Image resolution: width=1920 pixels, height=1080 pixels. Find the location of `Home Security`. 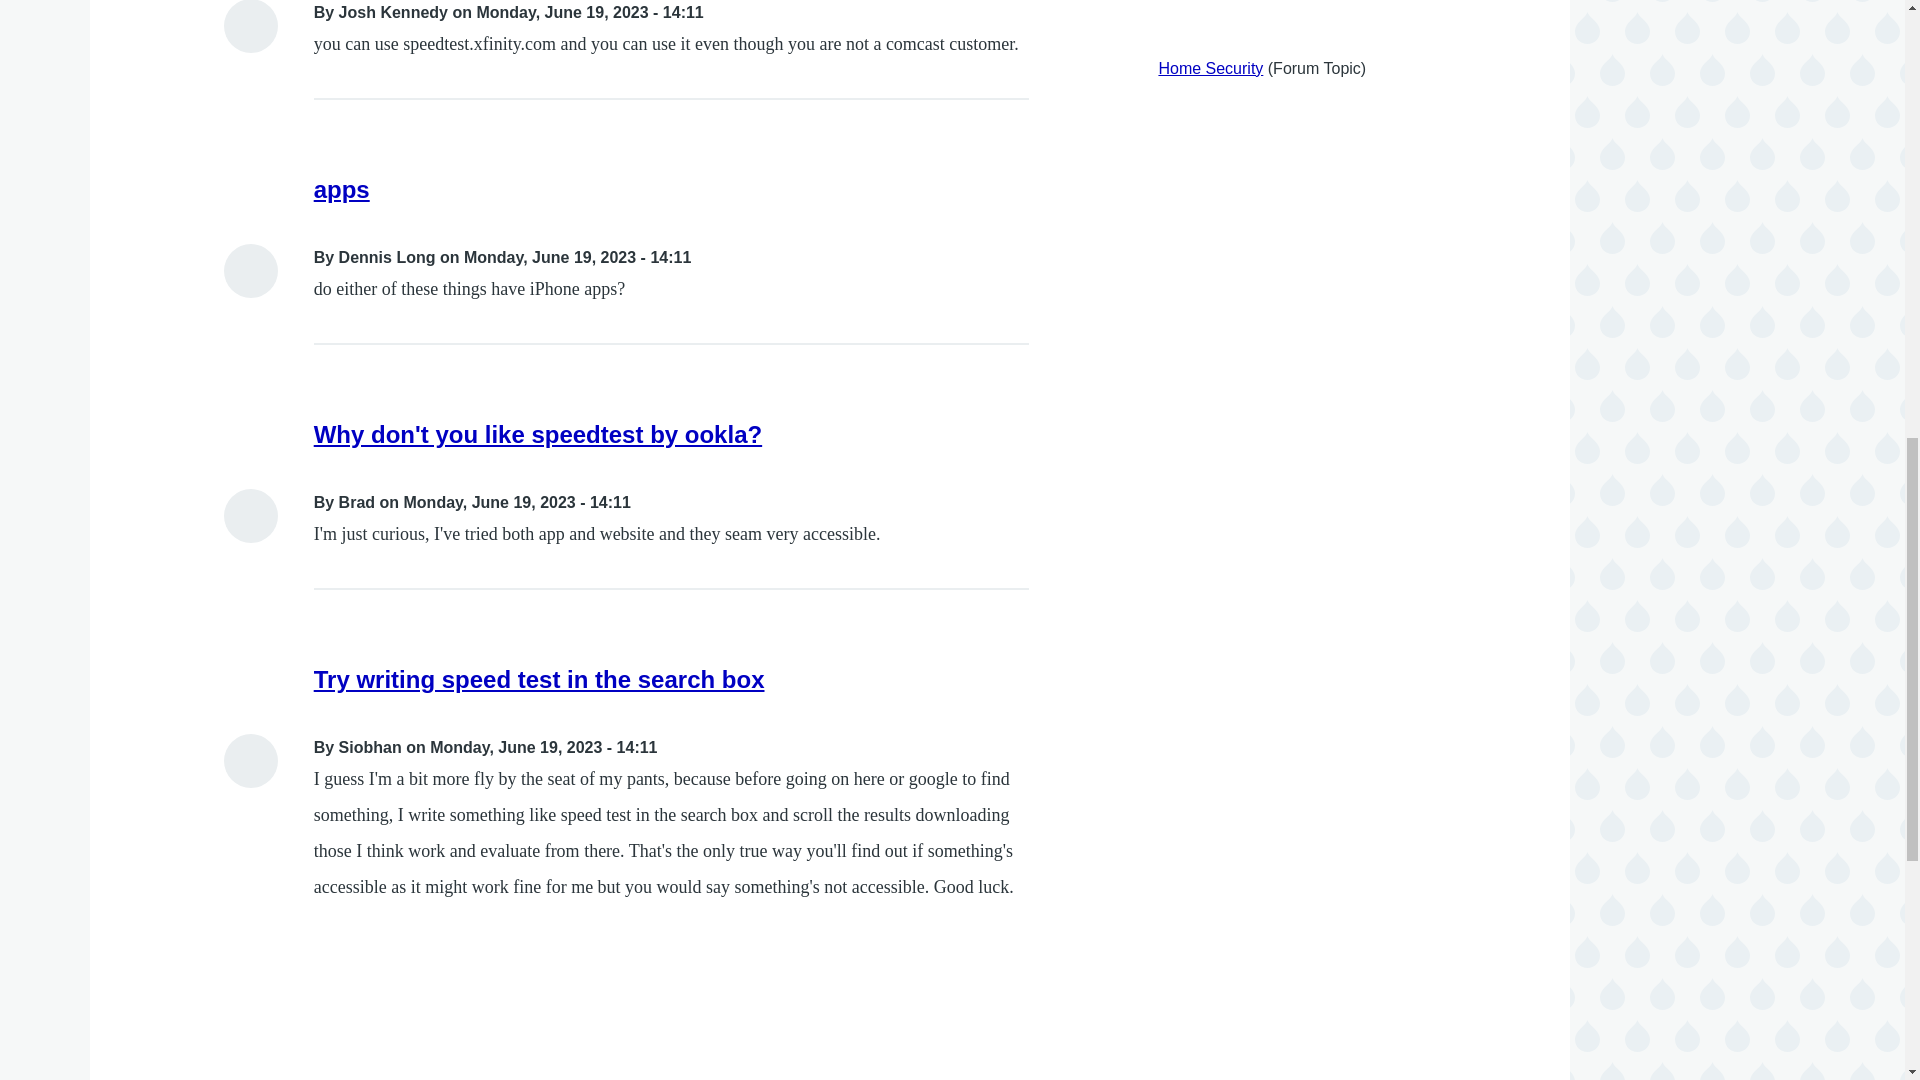

Home Security is located at coordinates (1210, 68).